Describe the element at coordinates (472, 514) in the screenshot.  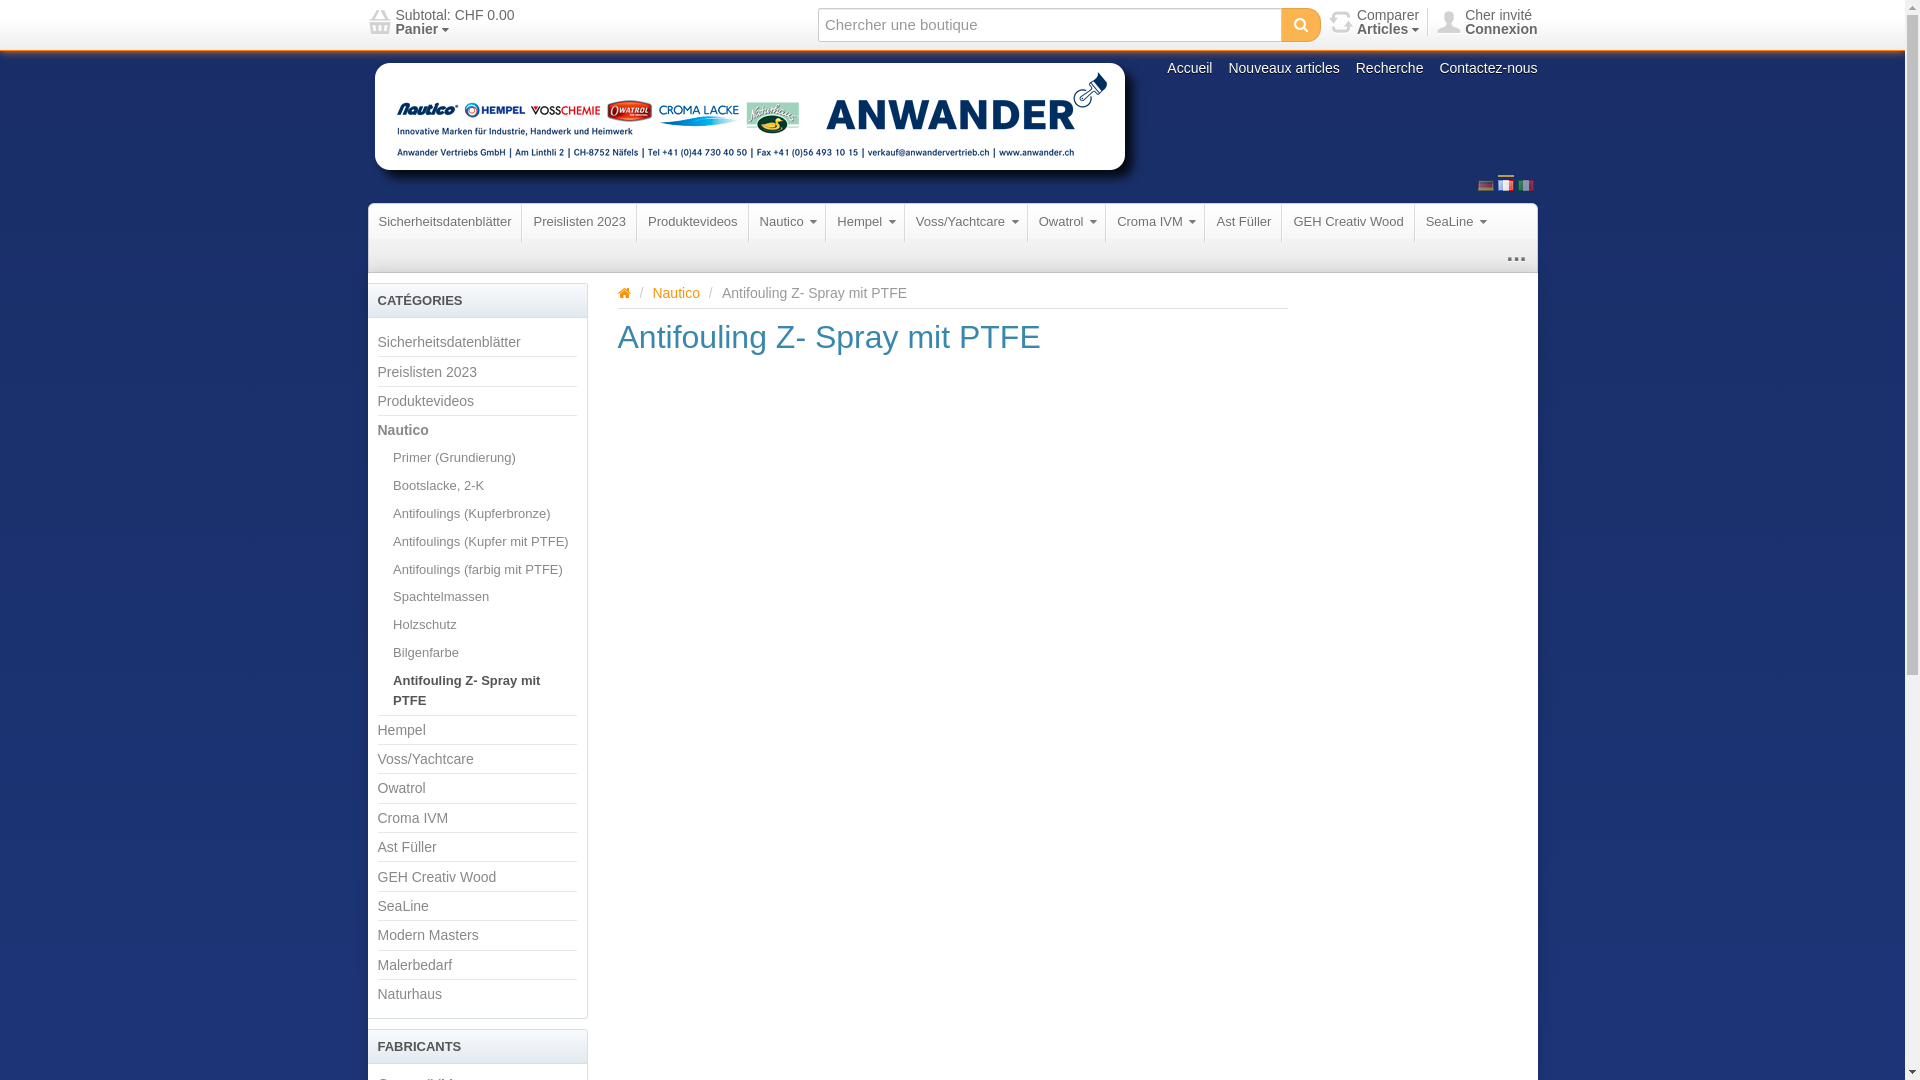
I see `Antifoulings (Kupferbronze)` at that location.